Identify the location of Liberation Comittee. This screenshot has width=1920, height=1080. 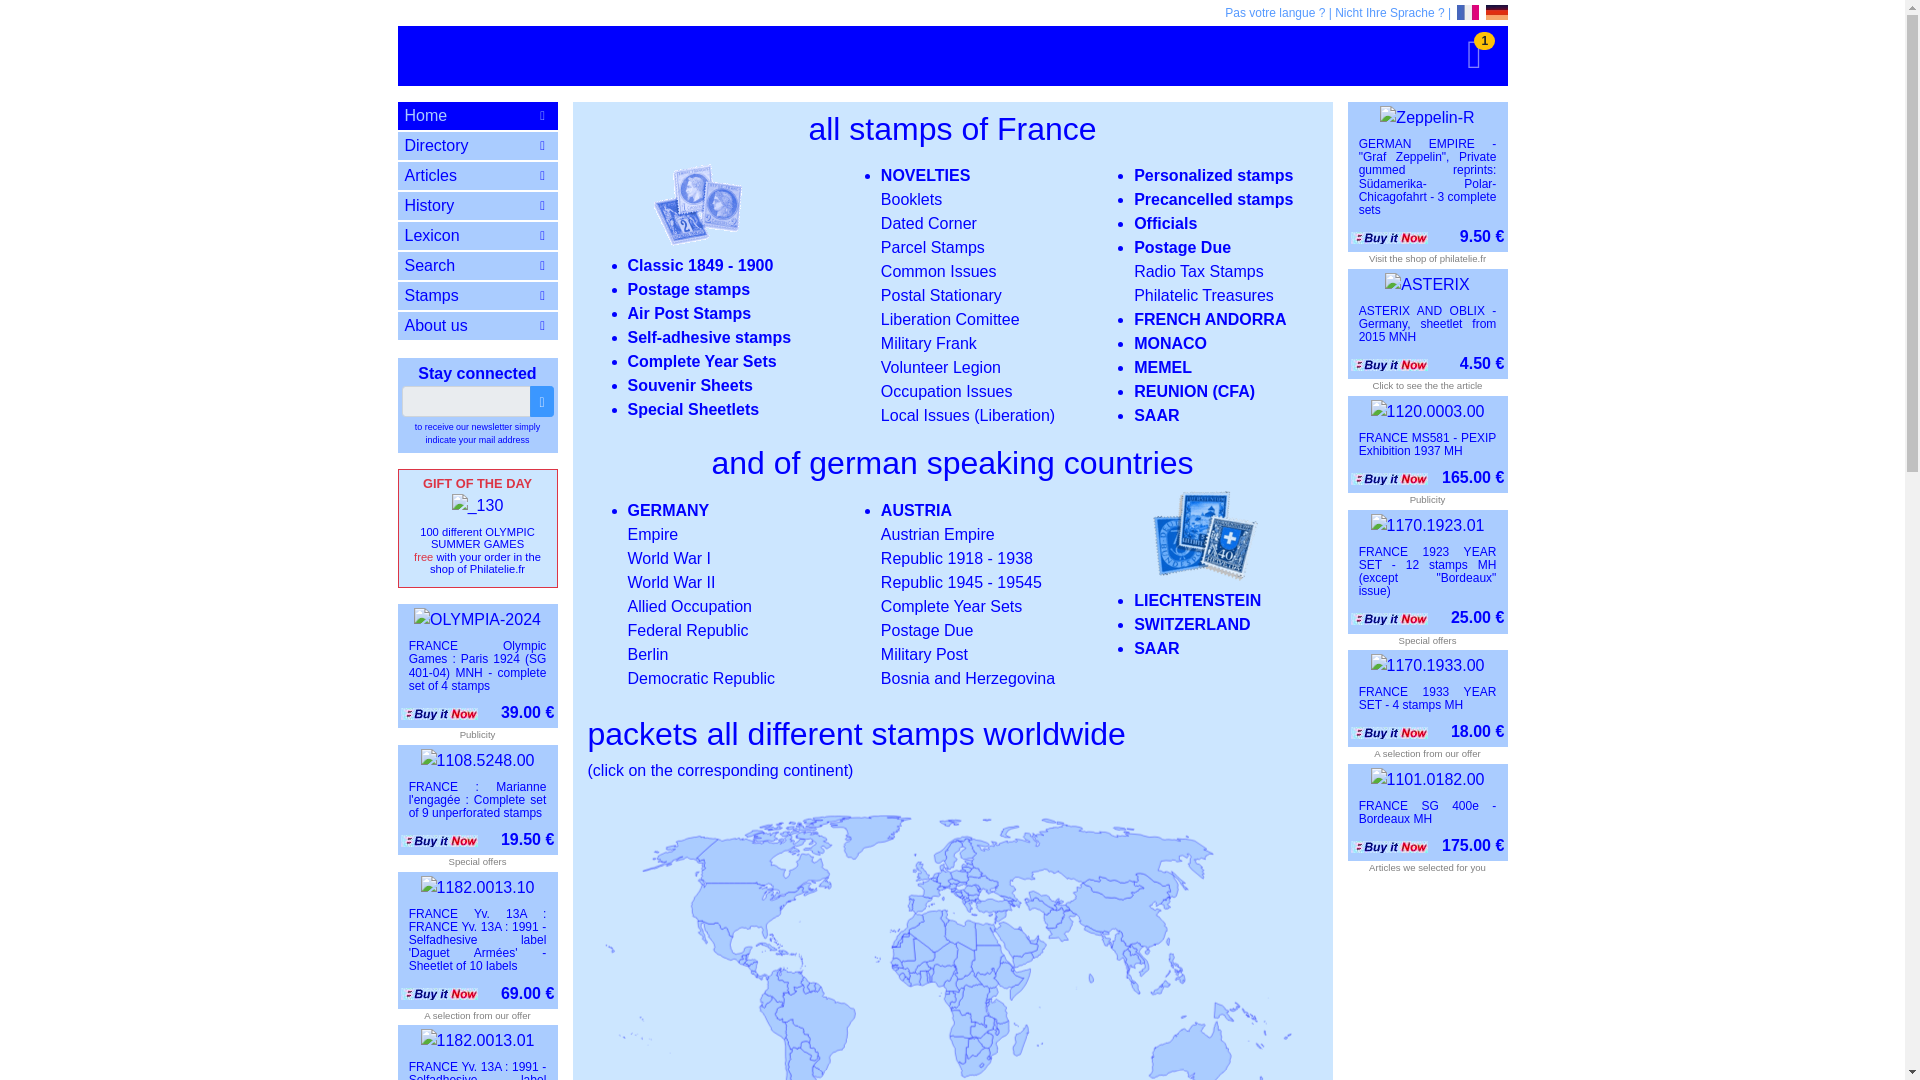
(950, 320).